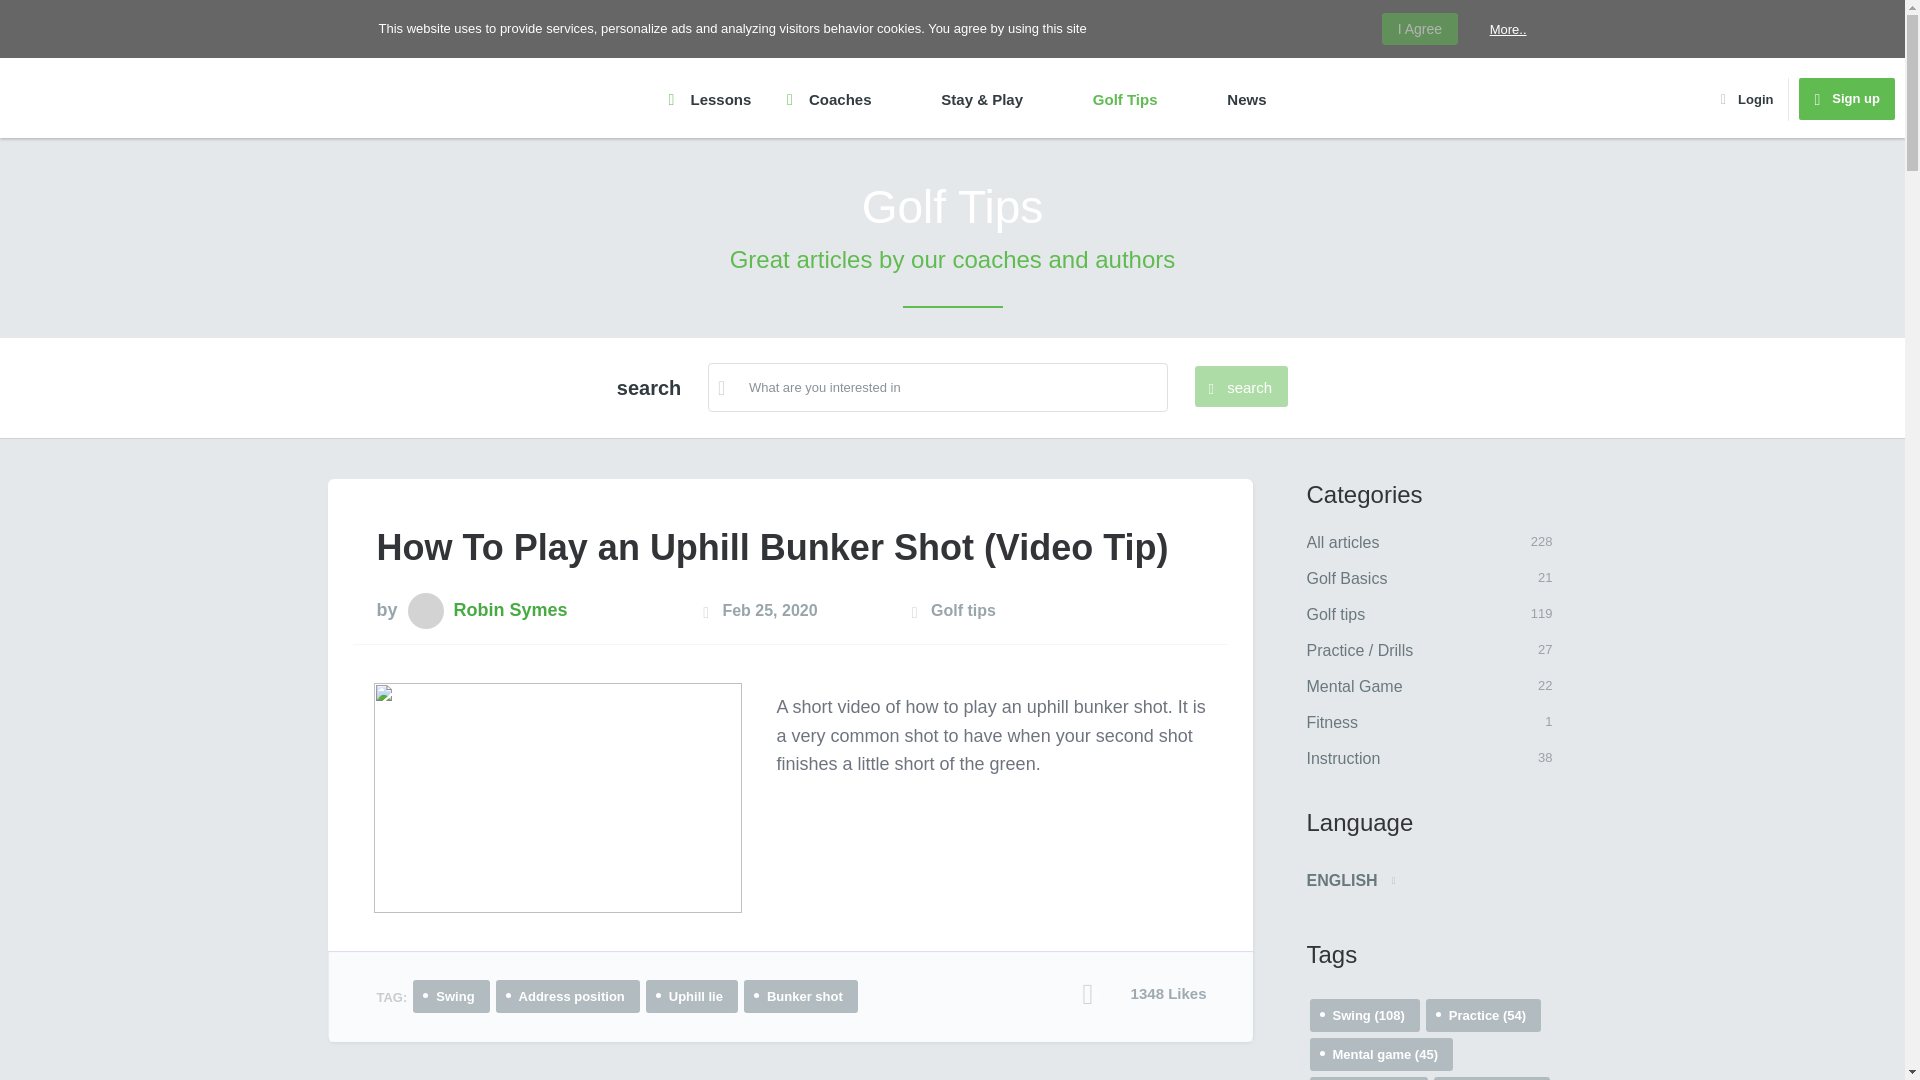 The width and height of the screenshot is (1920, 1080). I want to click on Login, so click(1241, 386).